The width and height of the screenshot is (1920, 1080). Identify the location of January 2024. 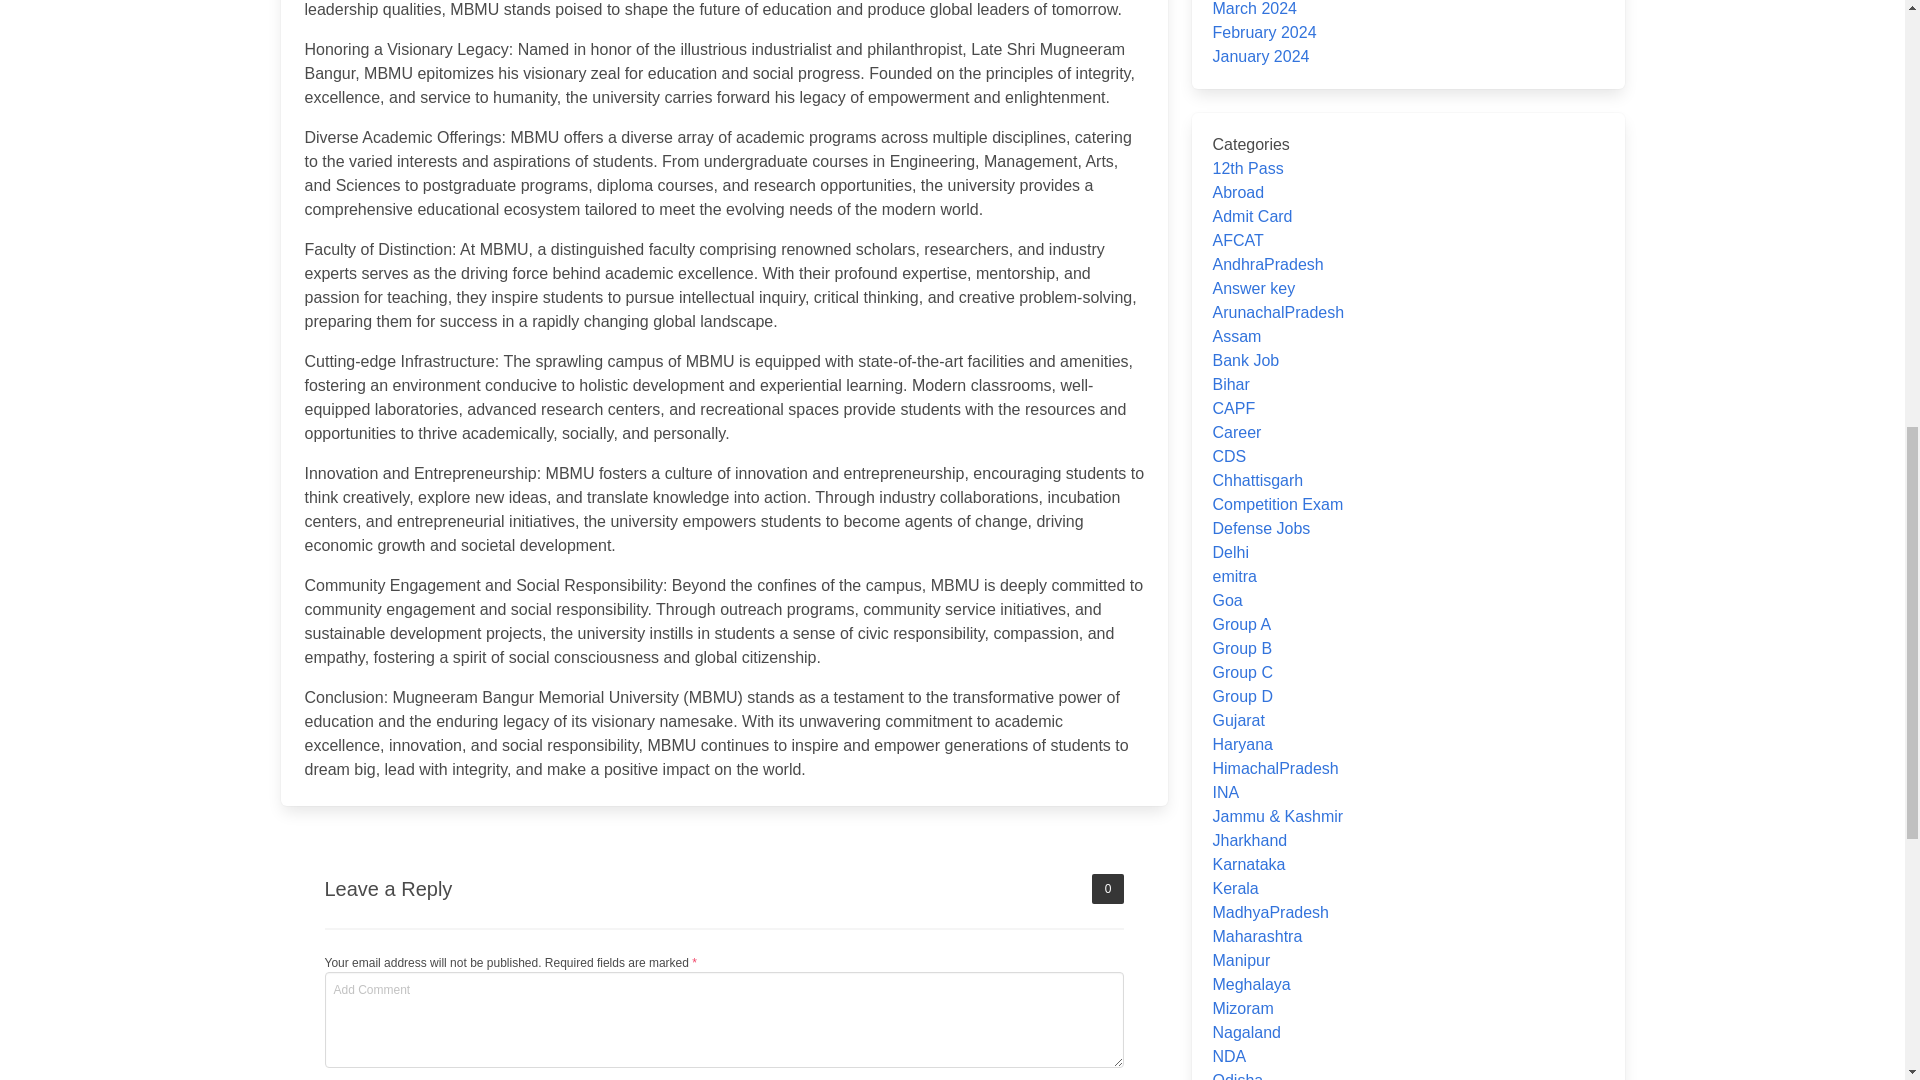
(1260, 56).